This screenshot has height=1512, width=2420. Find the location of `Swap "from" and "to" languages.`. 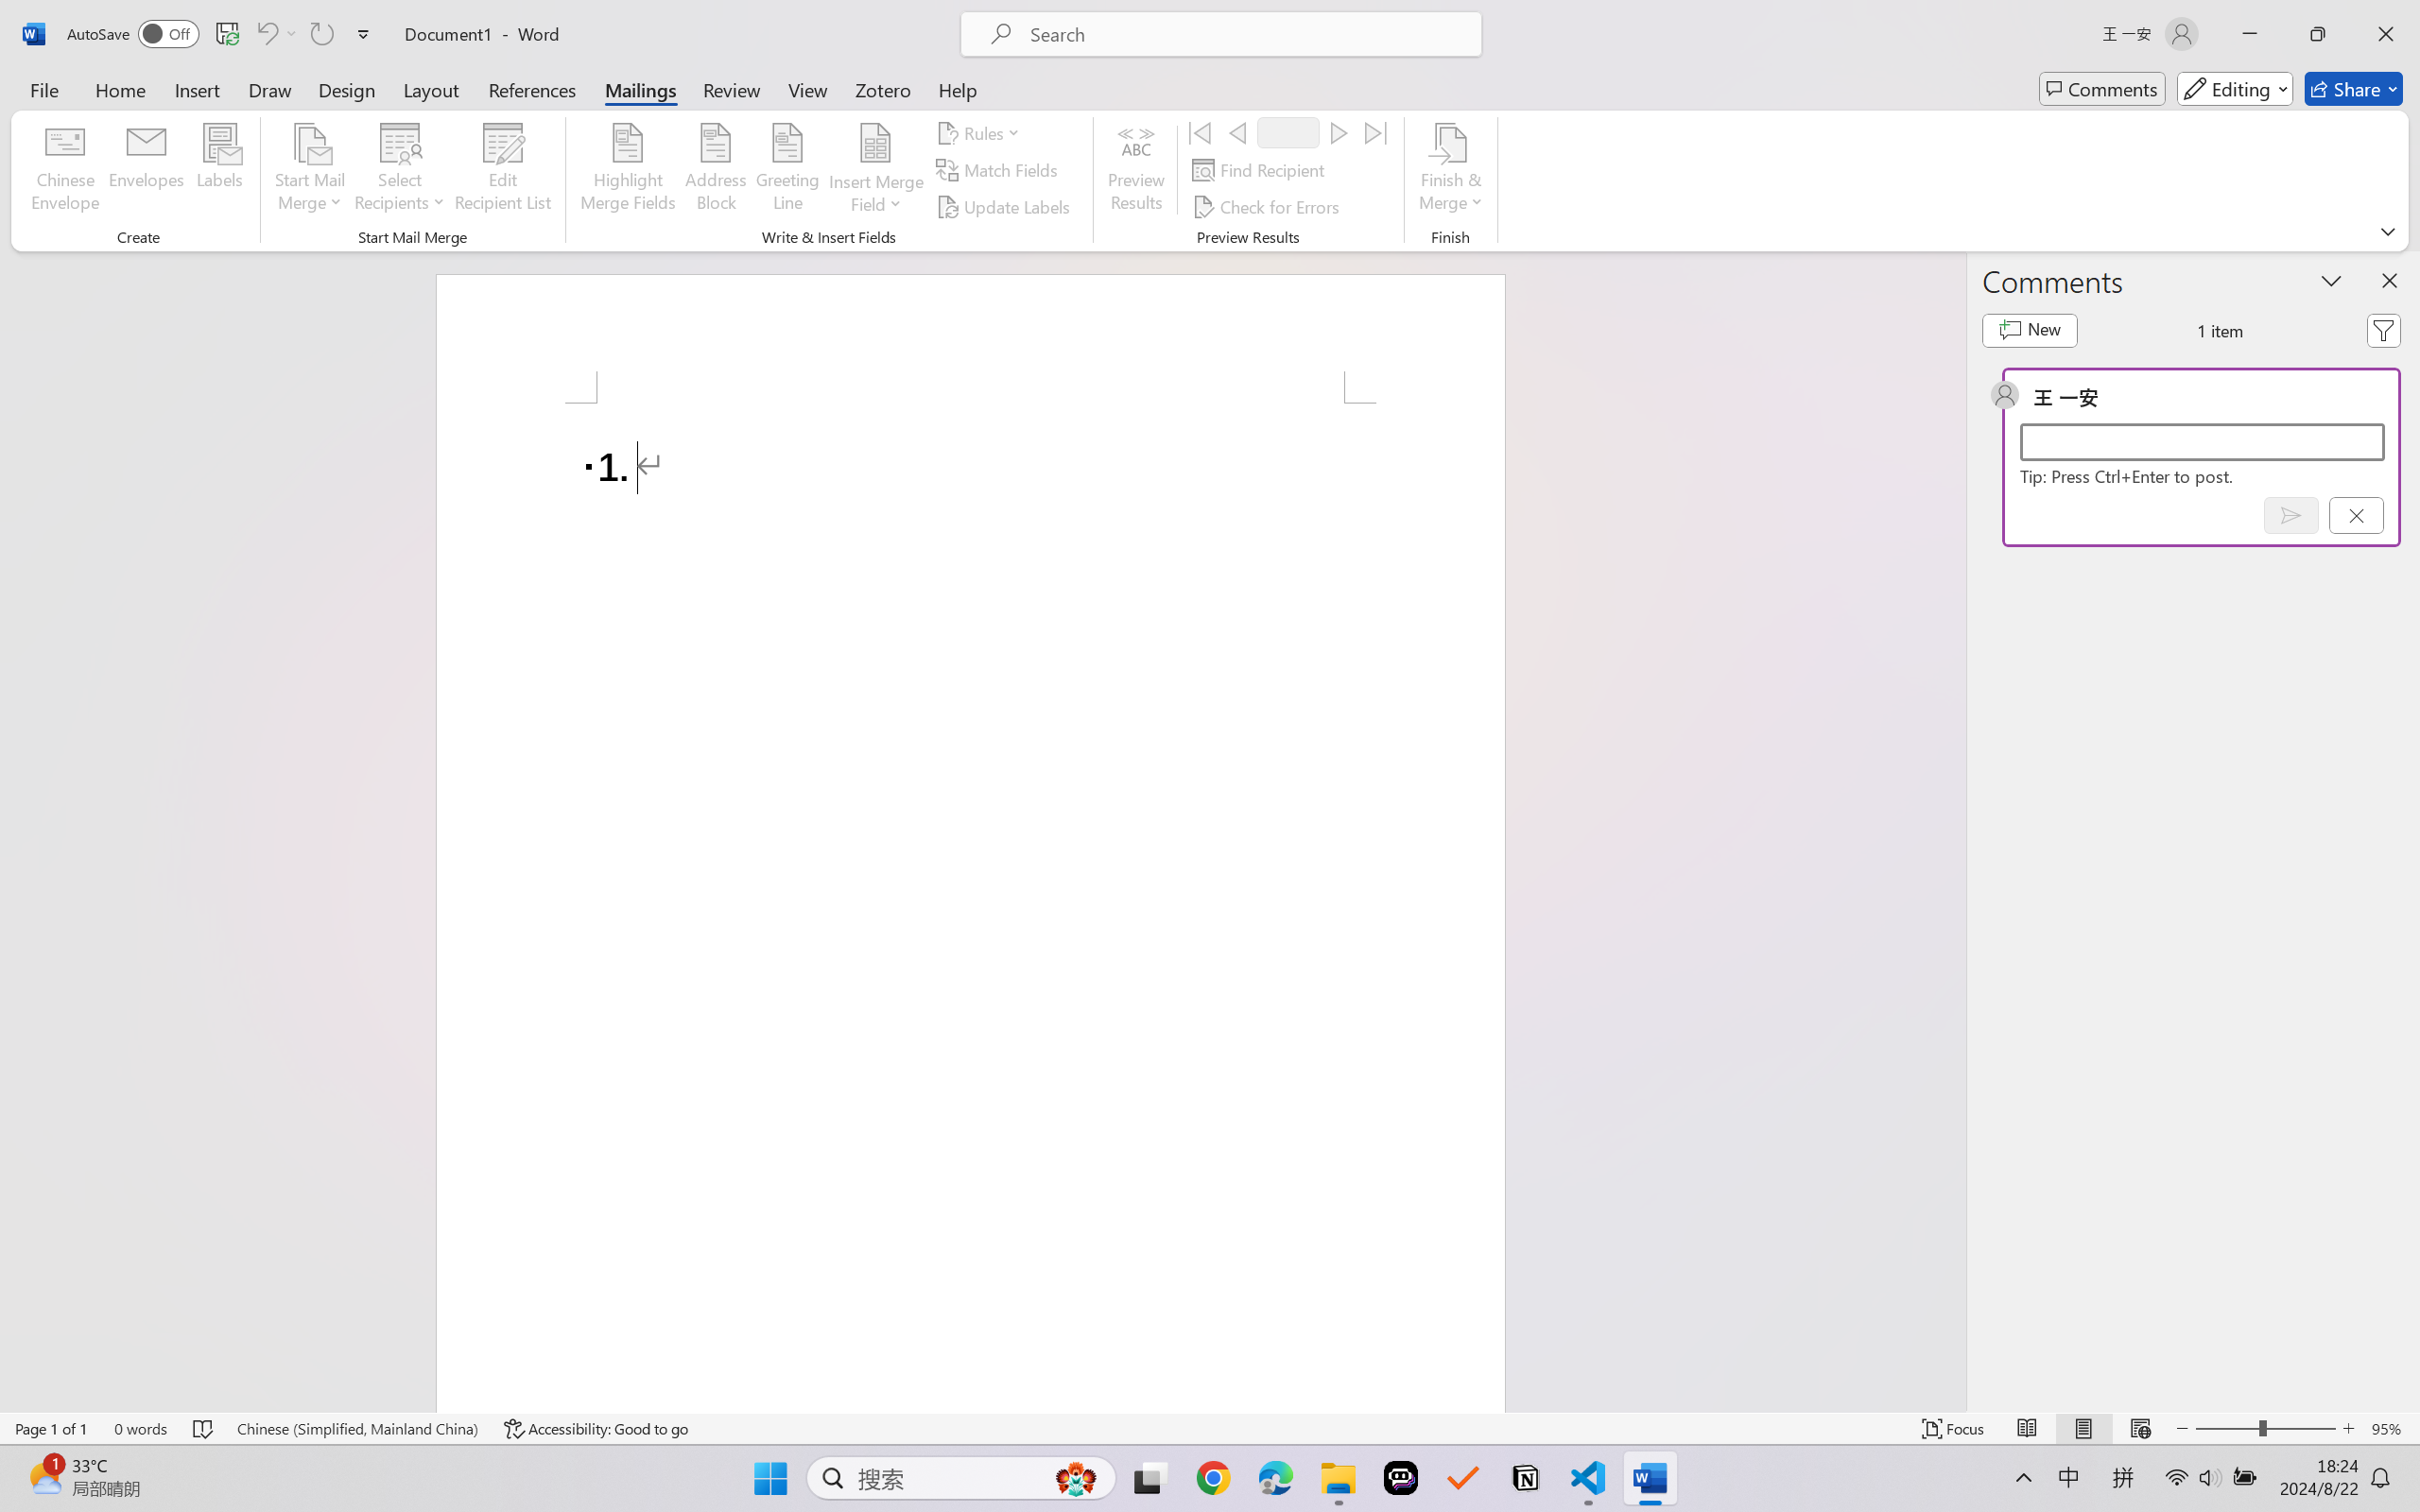

Swap "from" and "to" languages. is located at coordinates (2216, 403).